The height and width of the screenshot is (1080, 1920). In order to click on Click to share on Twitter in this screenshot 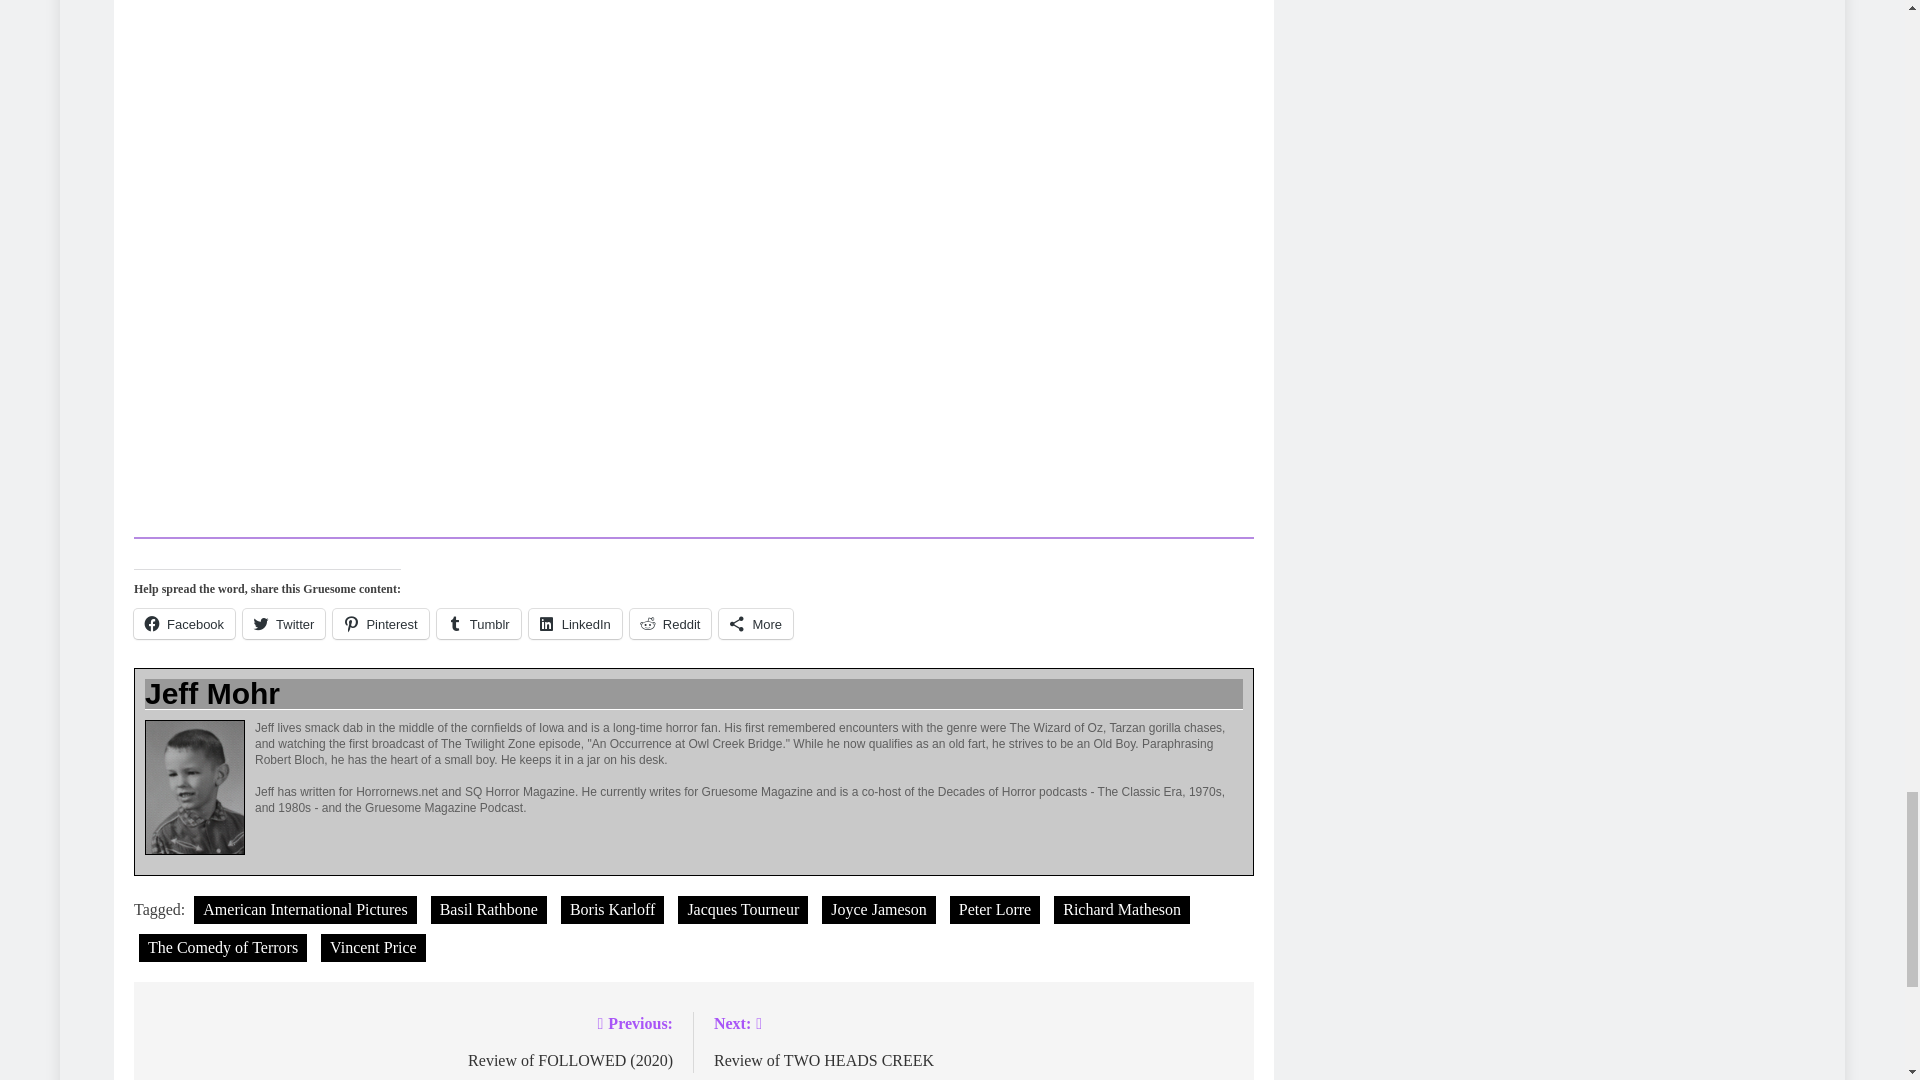, I will do `click(284, 624)`.